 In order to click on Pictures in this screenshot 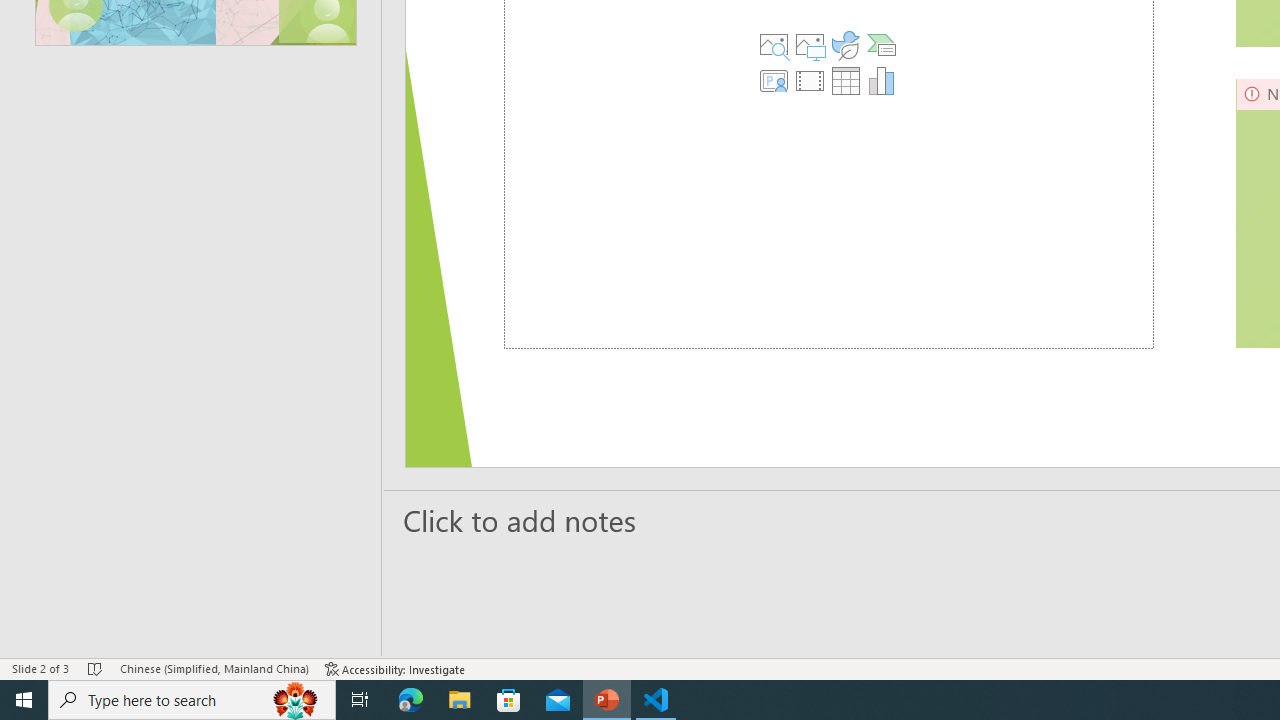, I will do `click(809, 44)`.